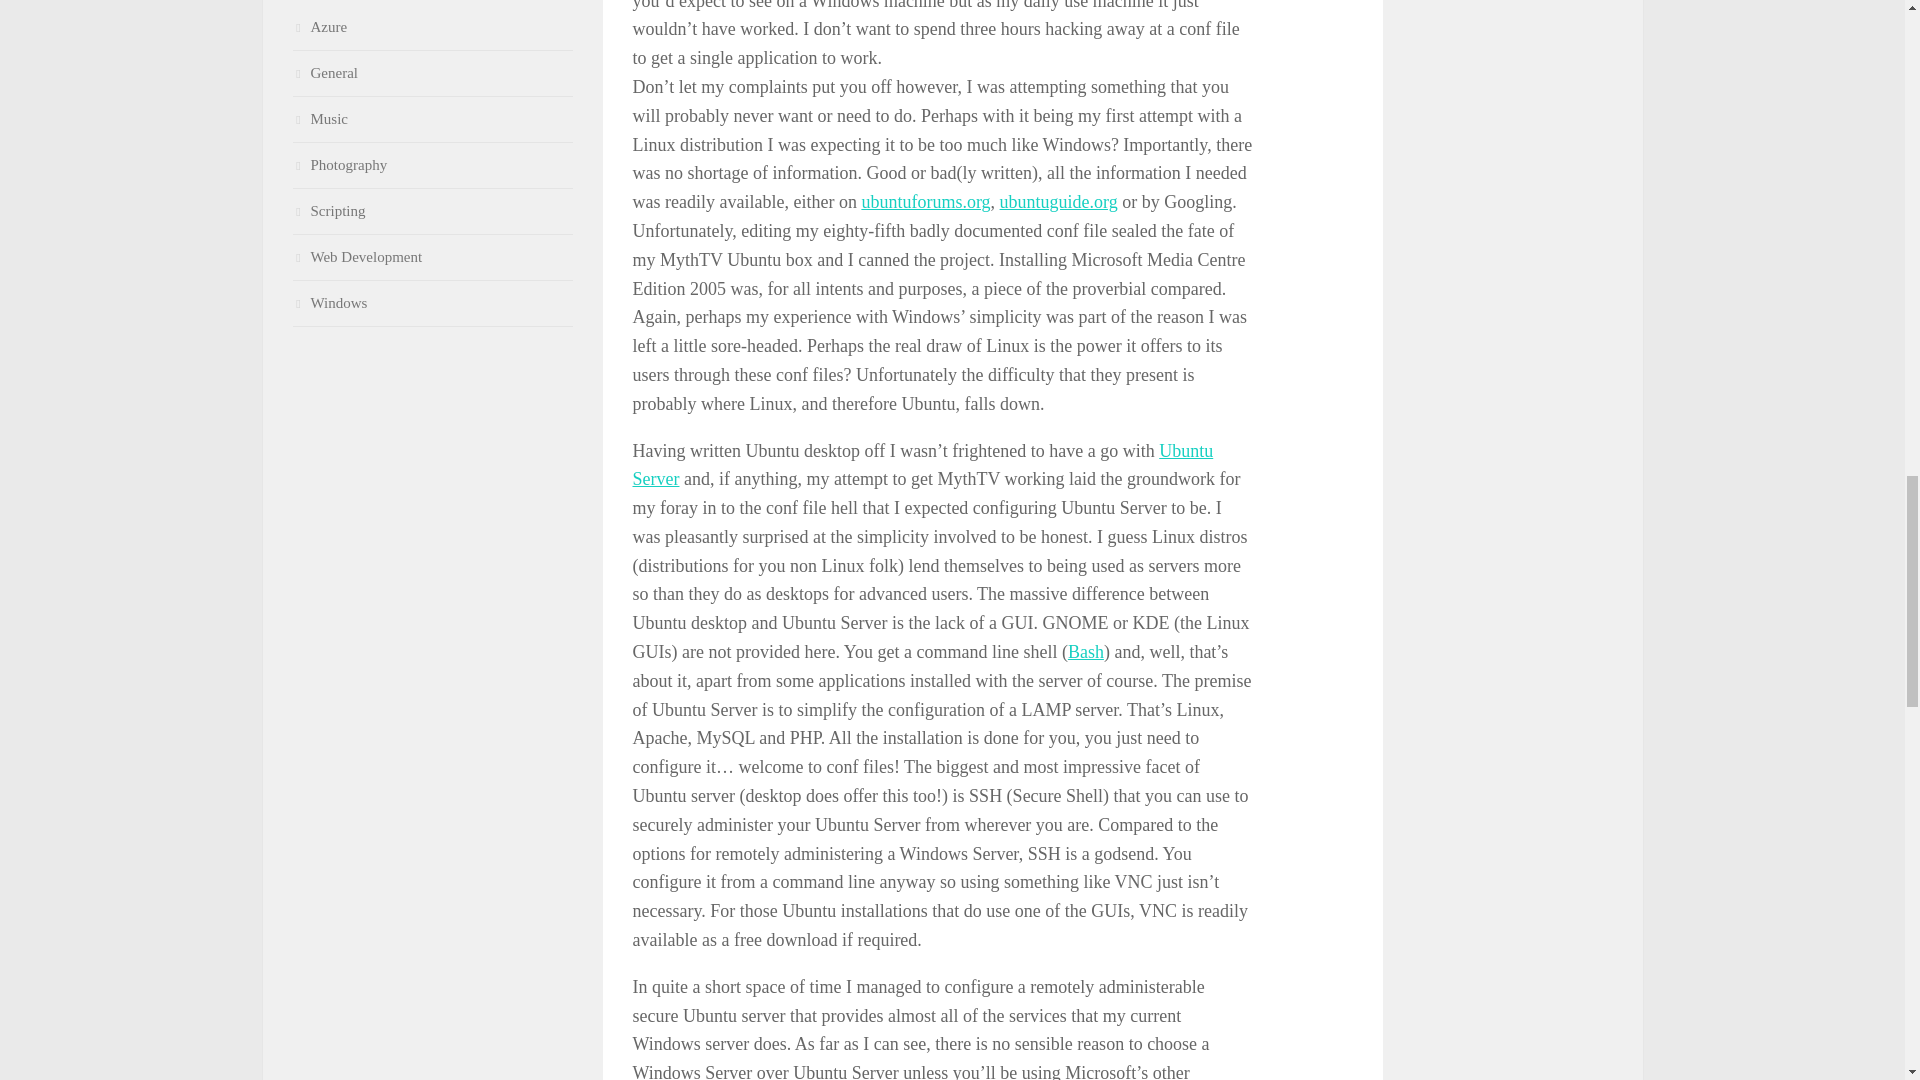  I want to click on Bash, so click(1086, 652).